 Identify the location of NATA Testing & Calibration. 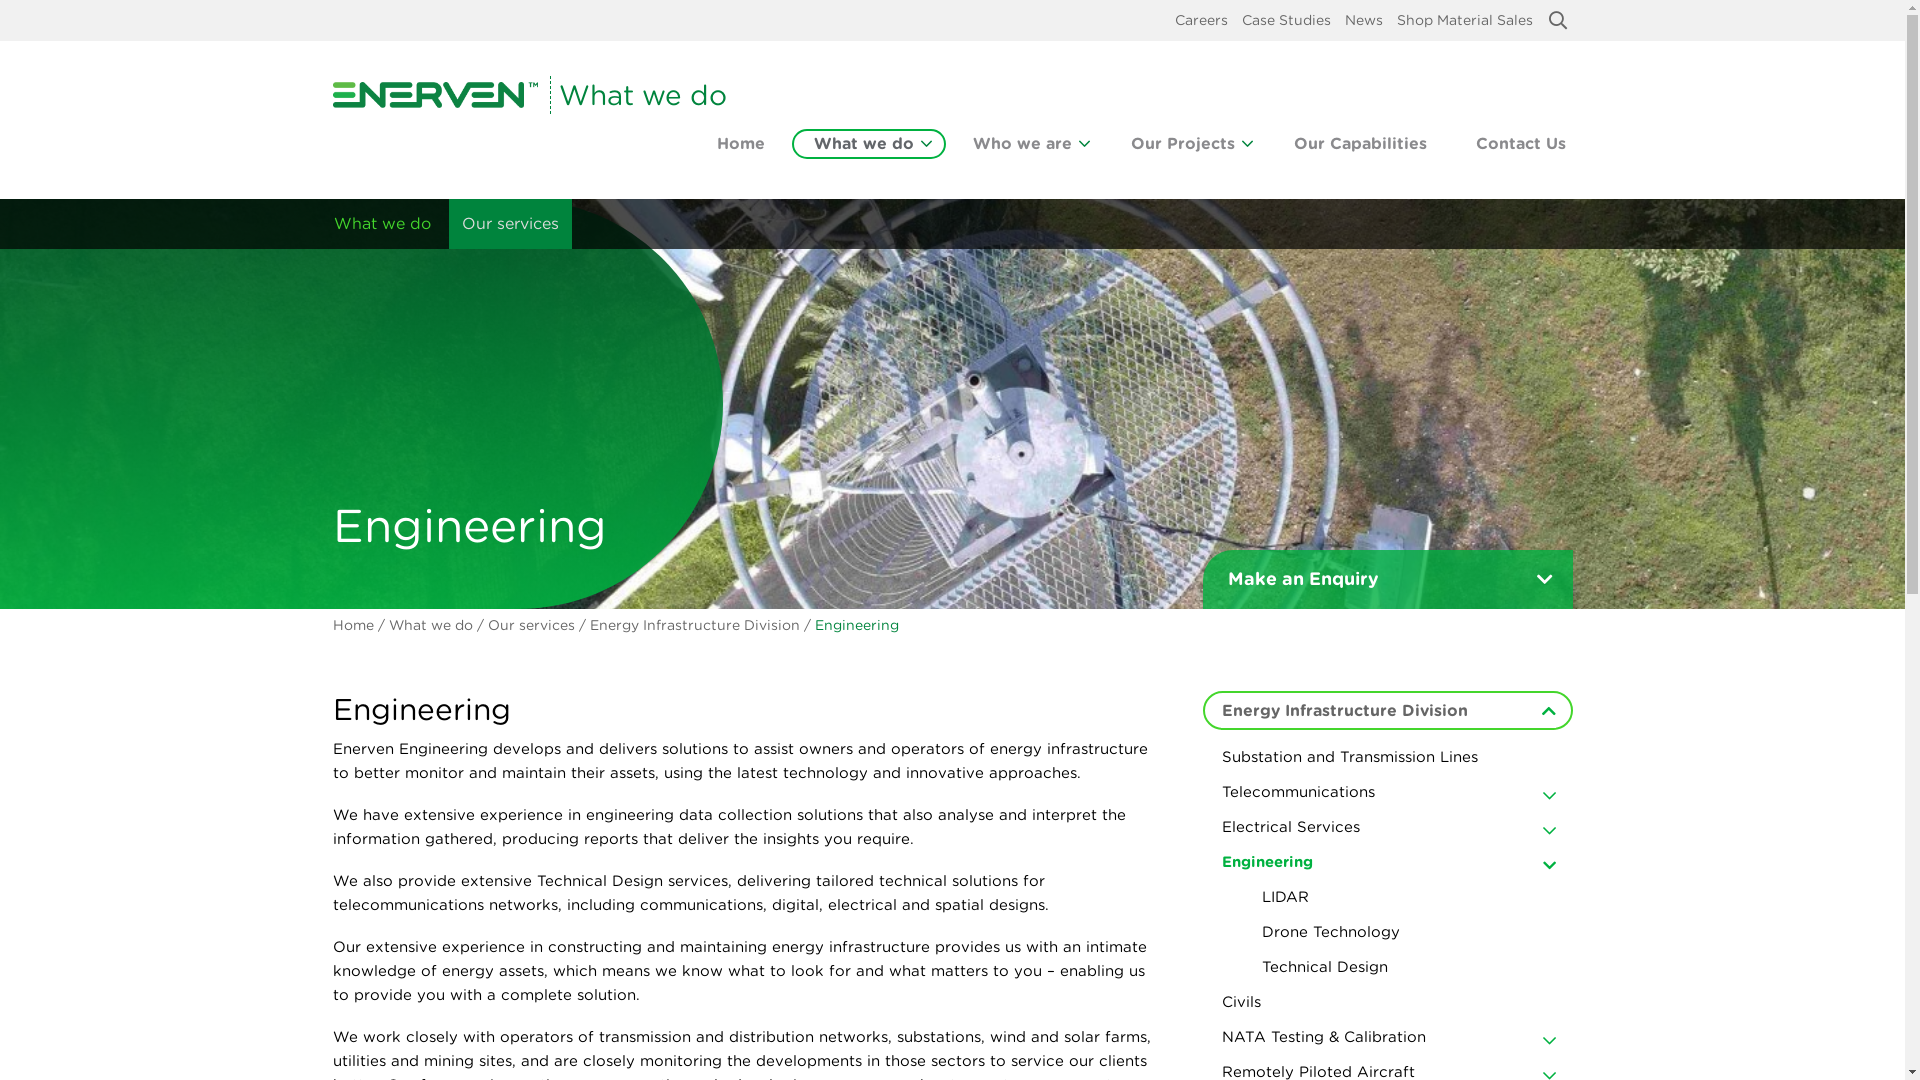
(1387, 1038).